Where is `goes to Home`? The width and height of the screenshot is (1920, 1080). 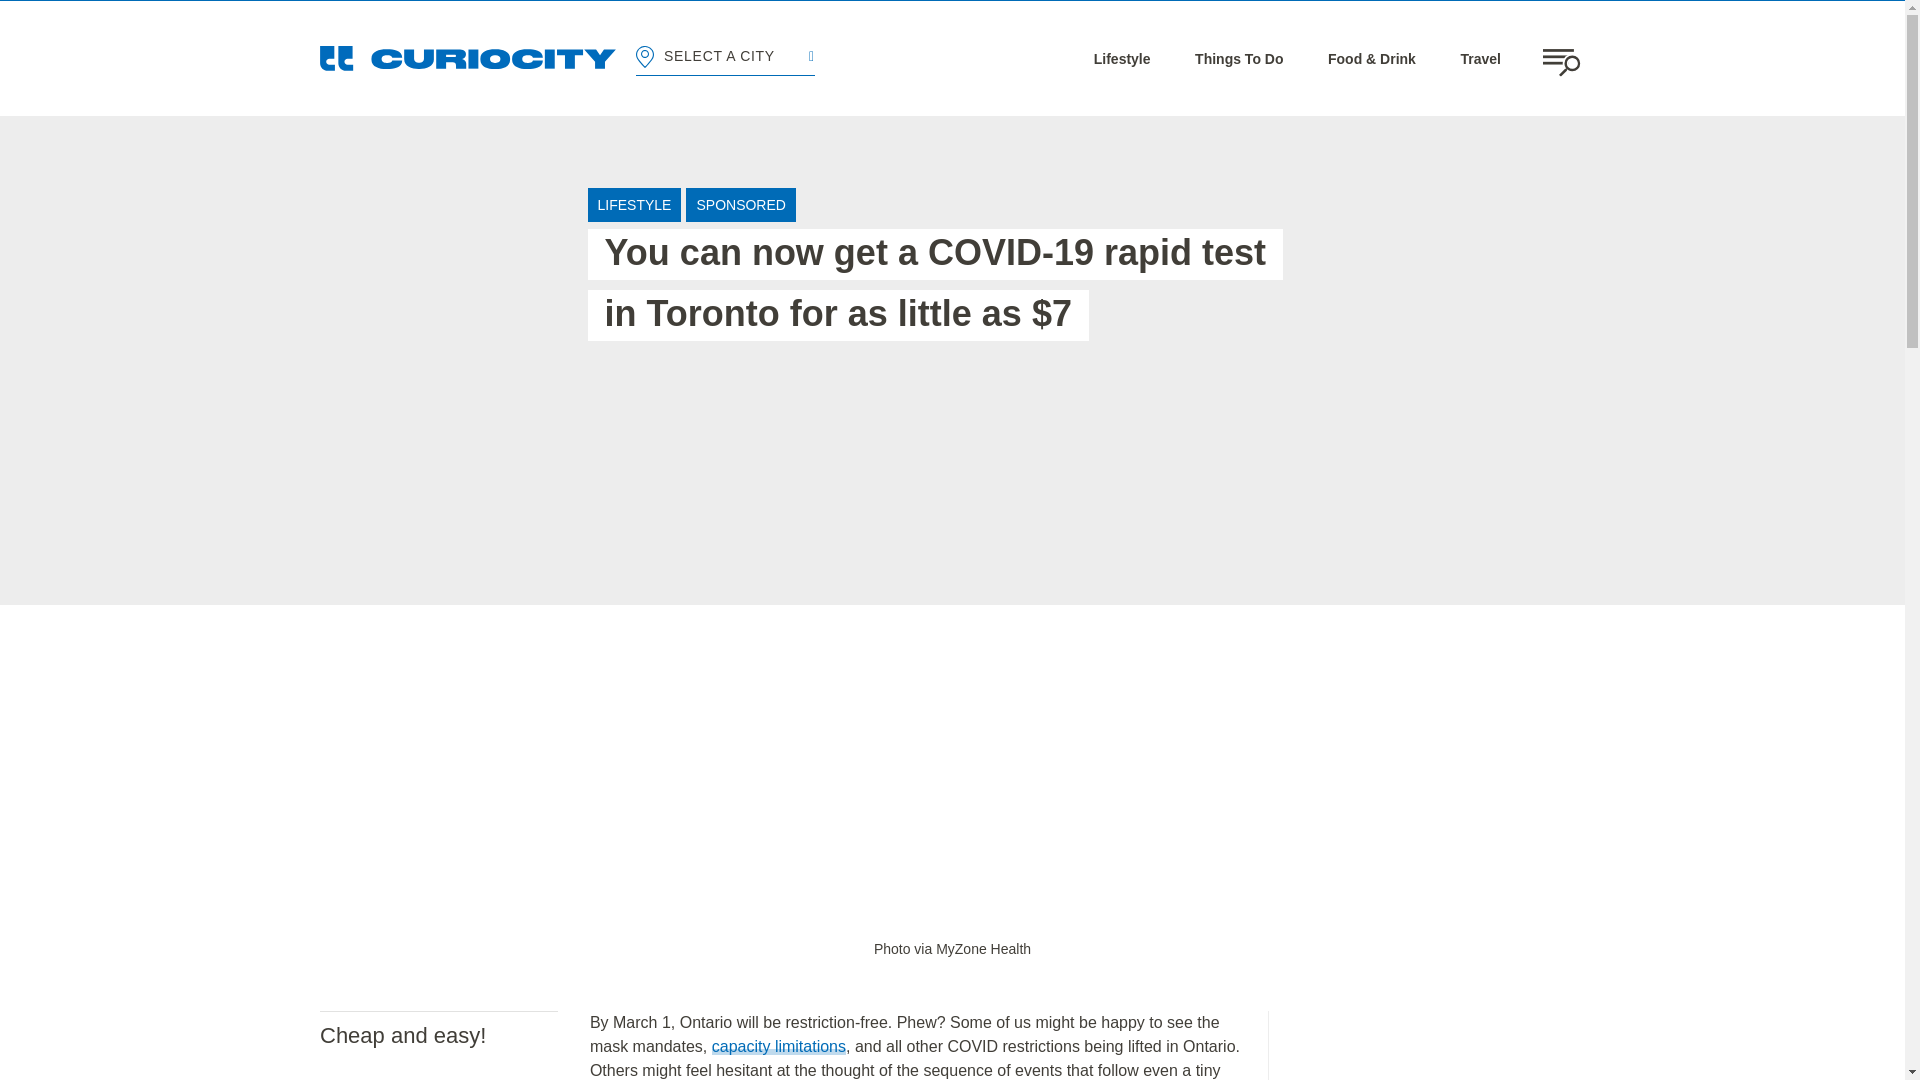 goes to Home is located at coordinates (468, 58).